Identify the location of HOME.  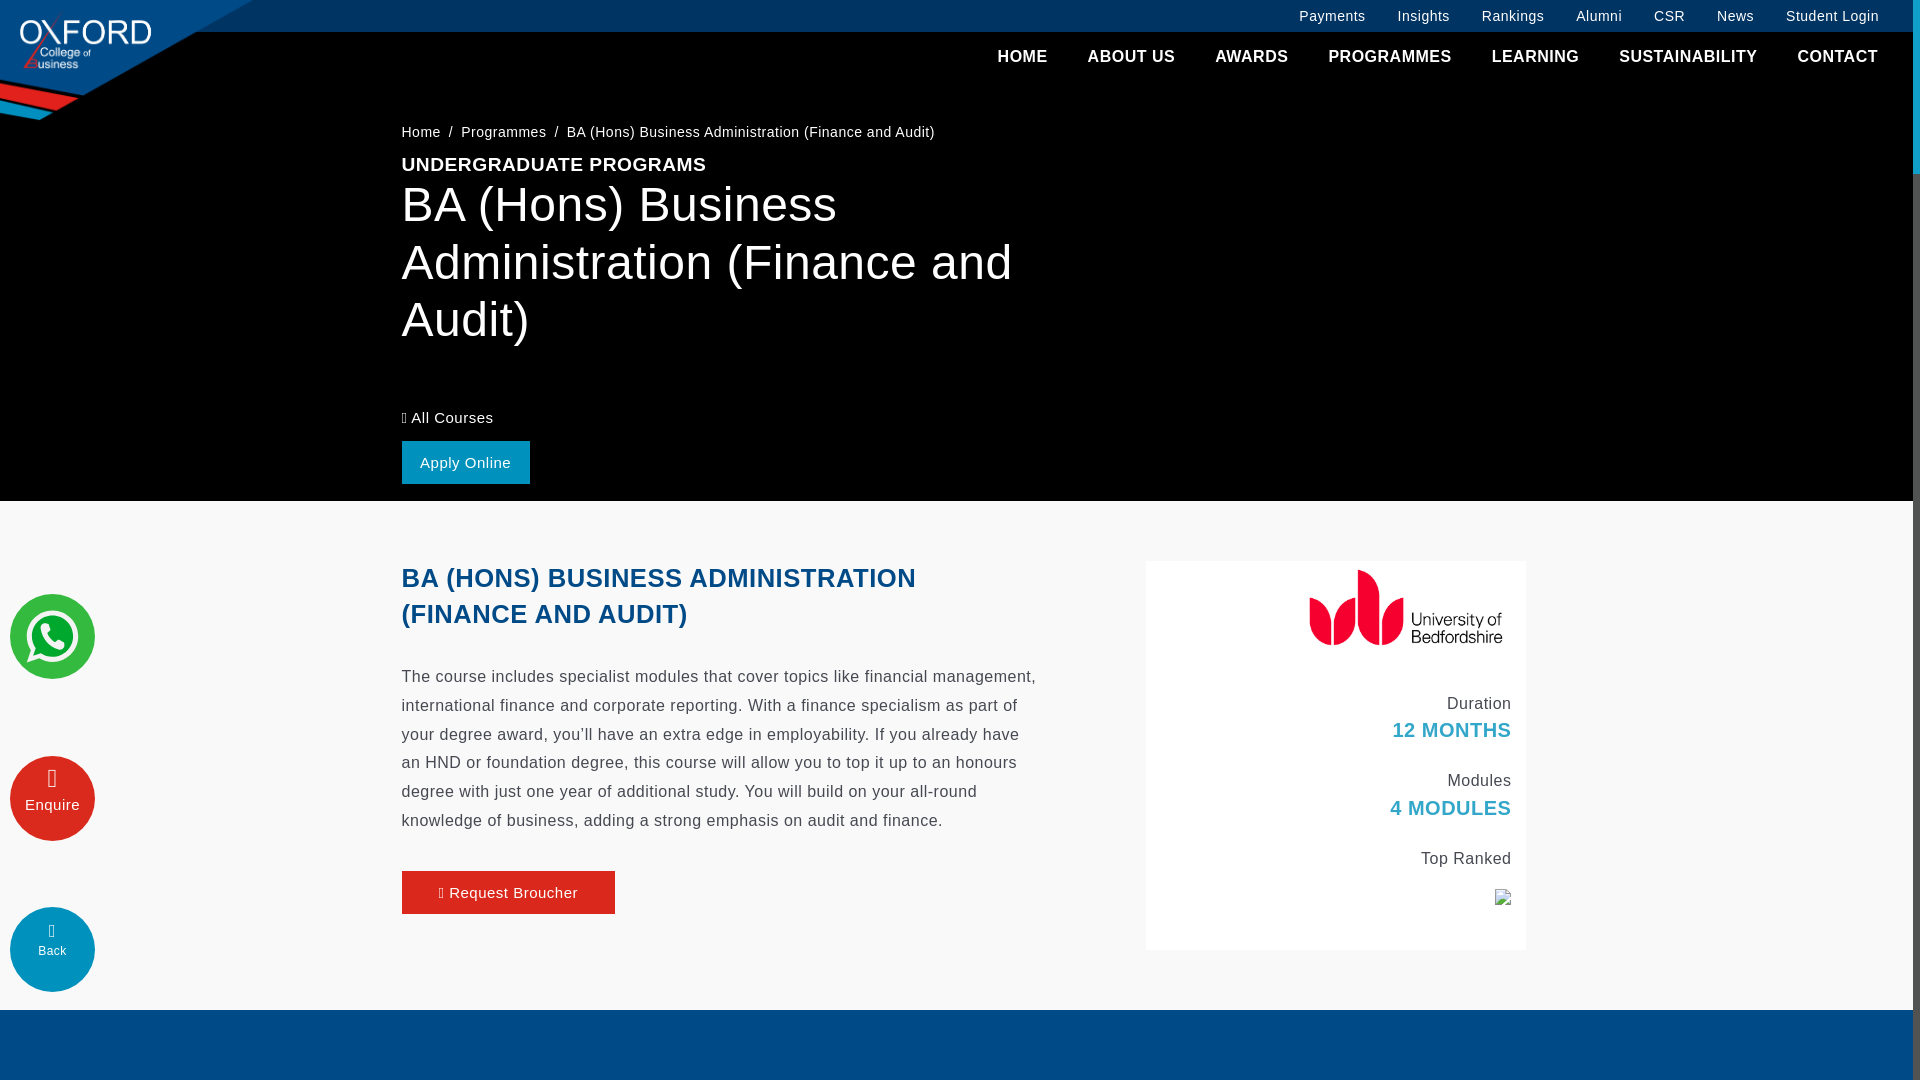
(1023, 57).